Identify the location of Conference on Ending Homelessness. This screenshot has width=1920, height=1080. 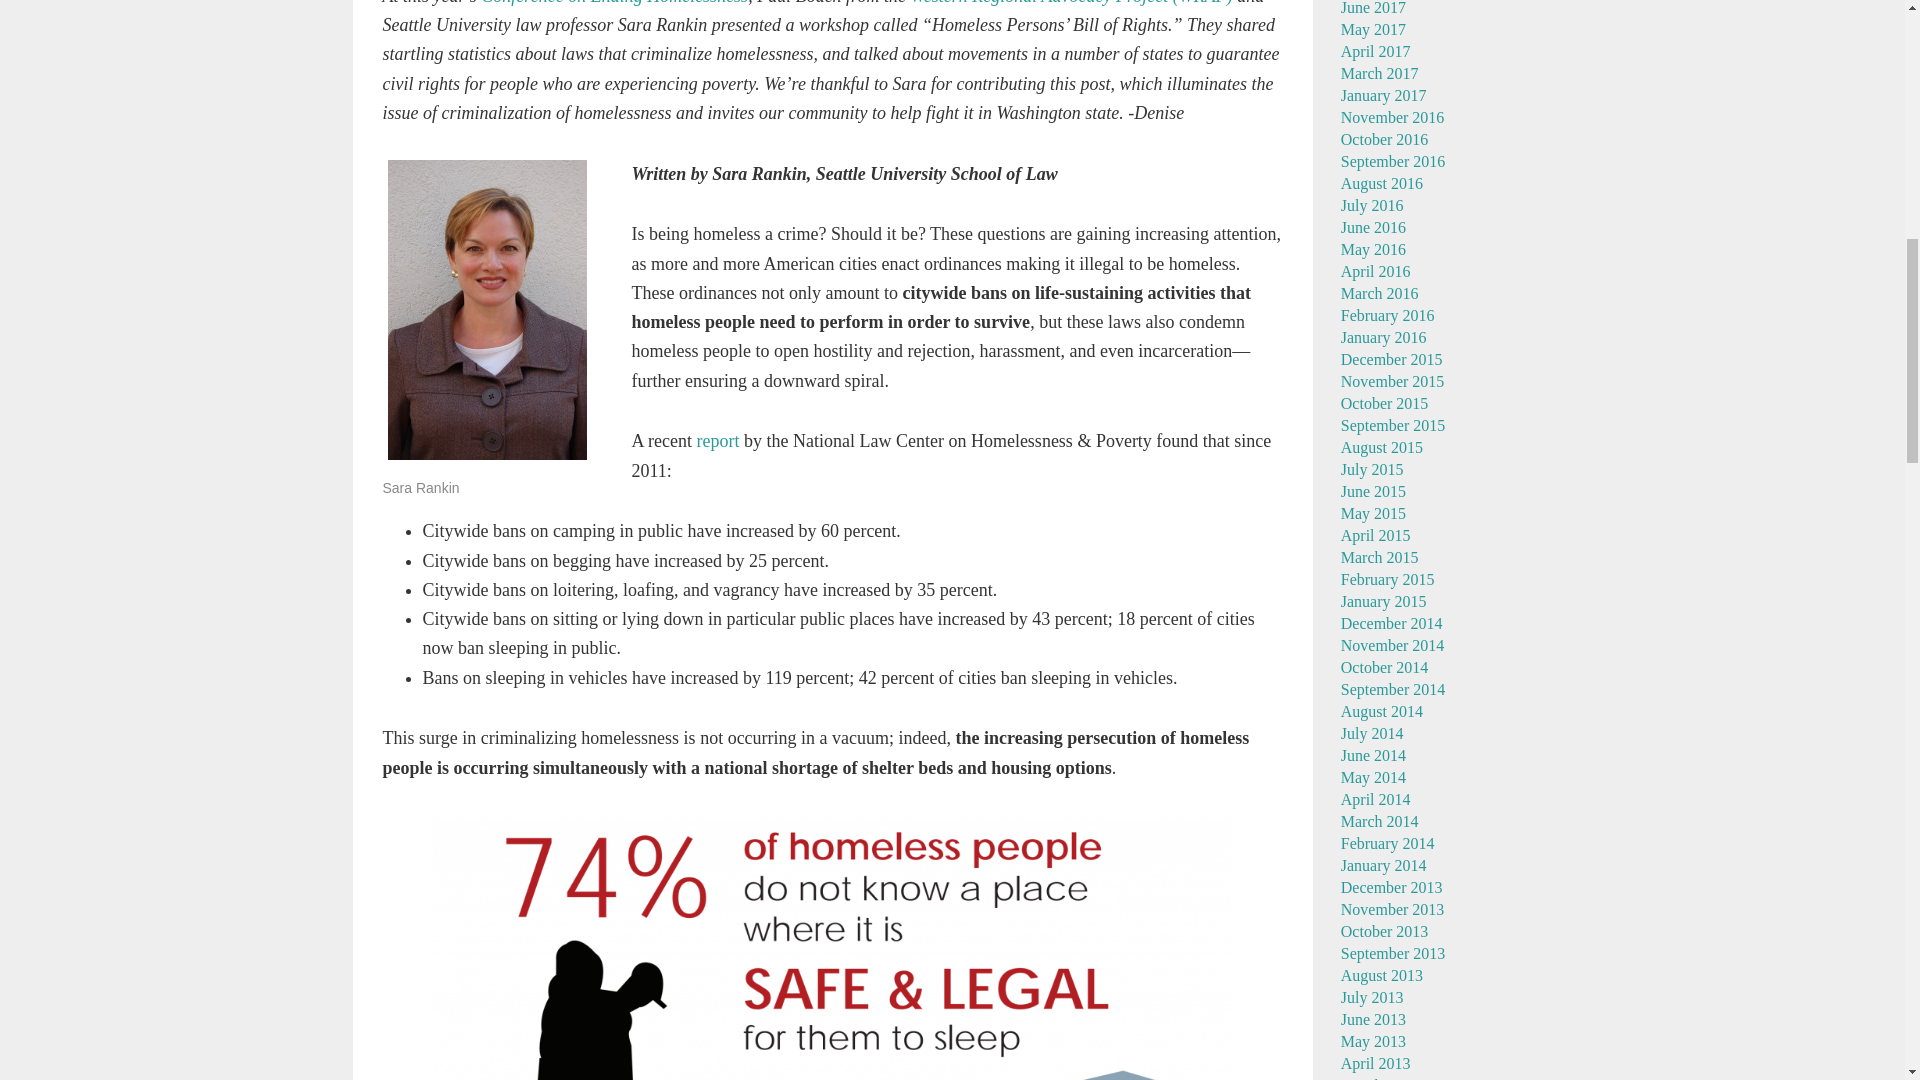
(614, 3).